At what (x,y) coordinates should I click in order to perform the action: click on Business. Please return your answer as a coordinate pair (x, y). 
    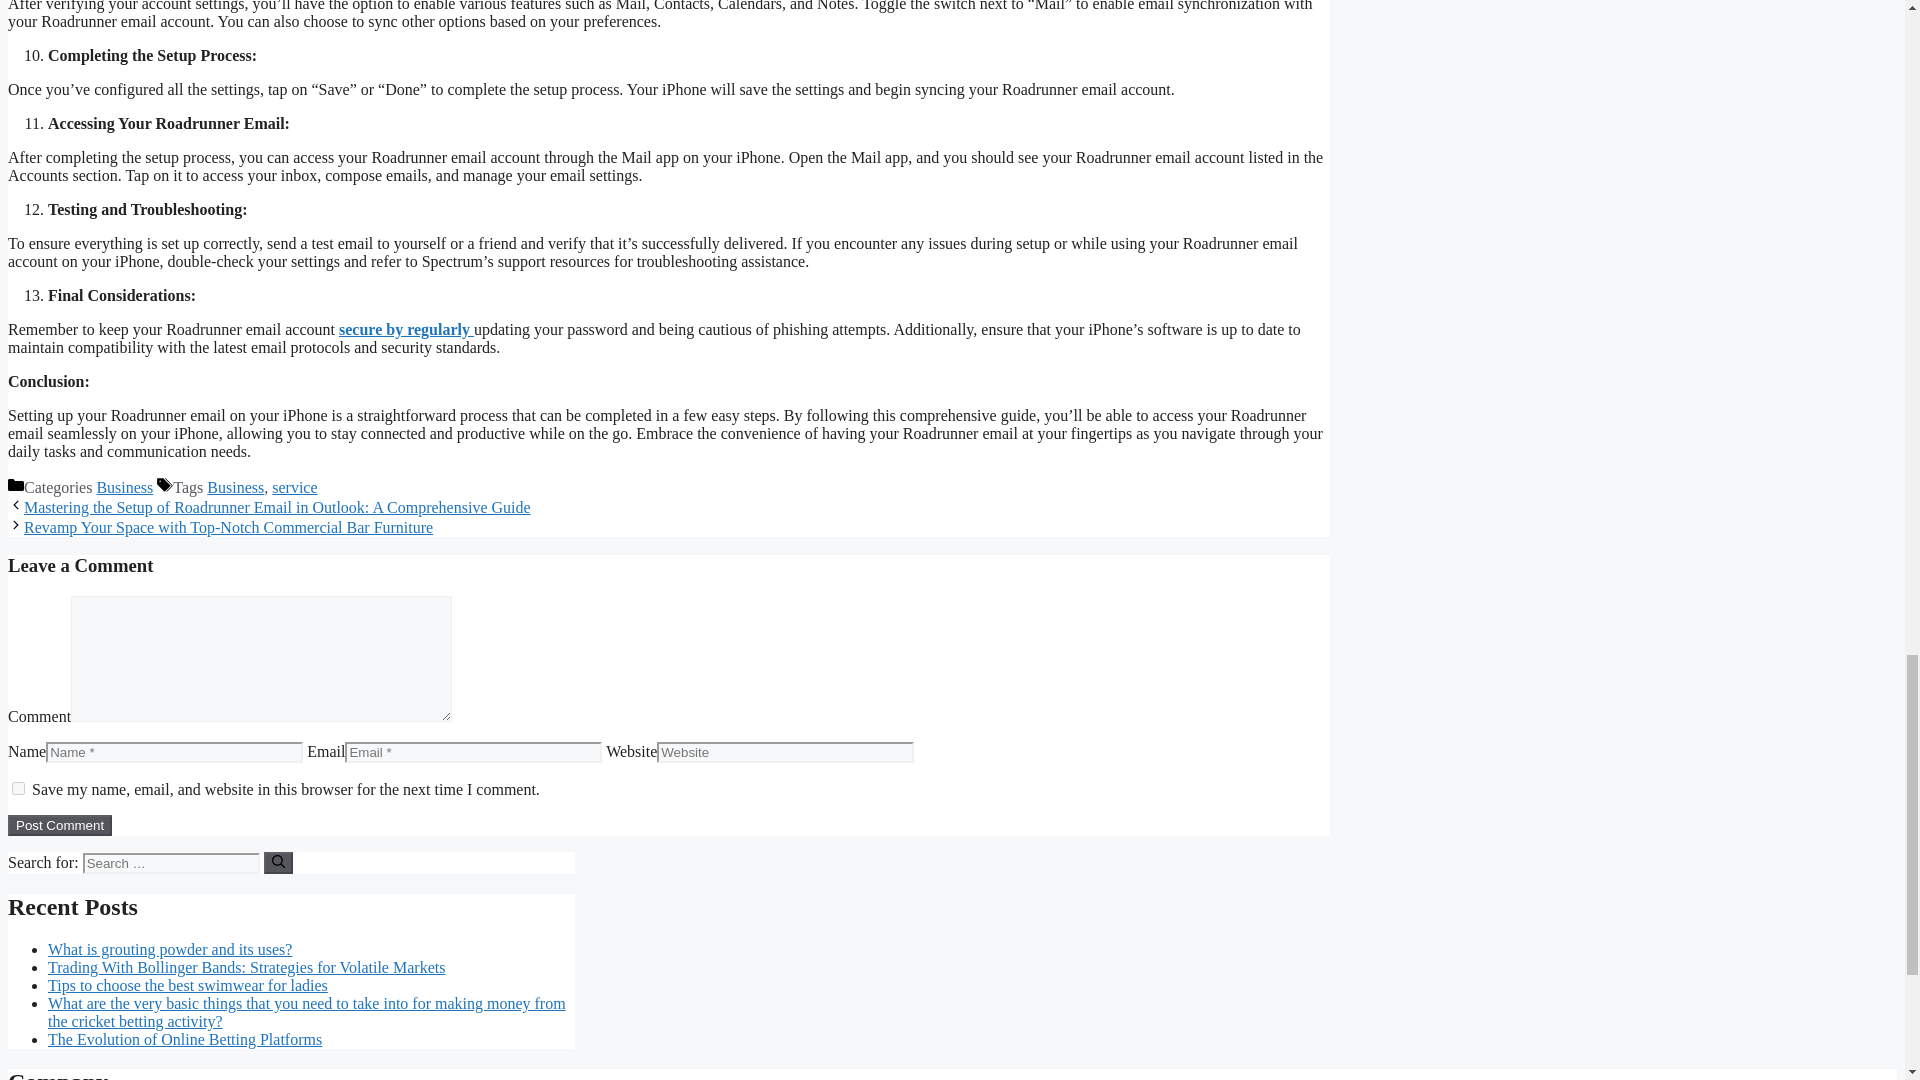
    Looking at the image, I should click on (236, 486).